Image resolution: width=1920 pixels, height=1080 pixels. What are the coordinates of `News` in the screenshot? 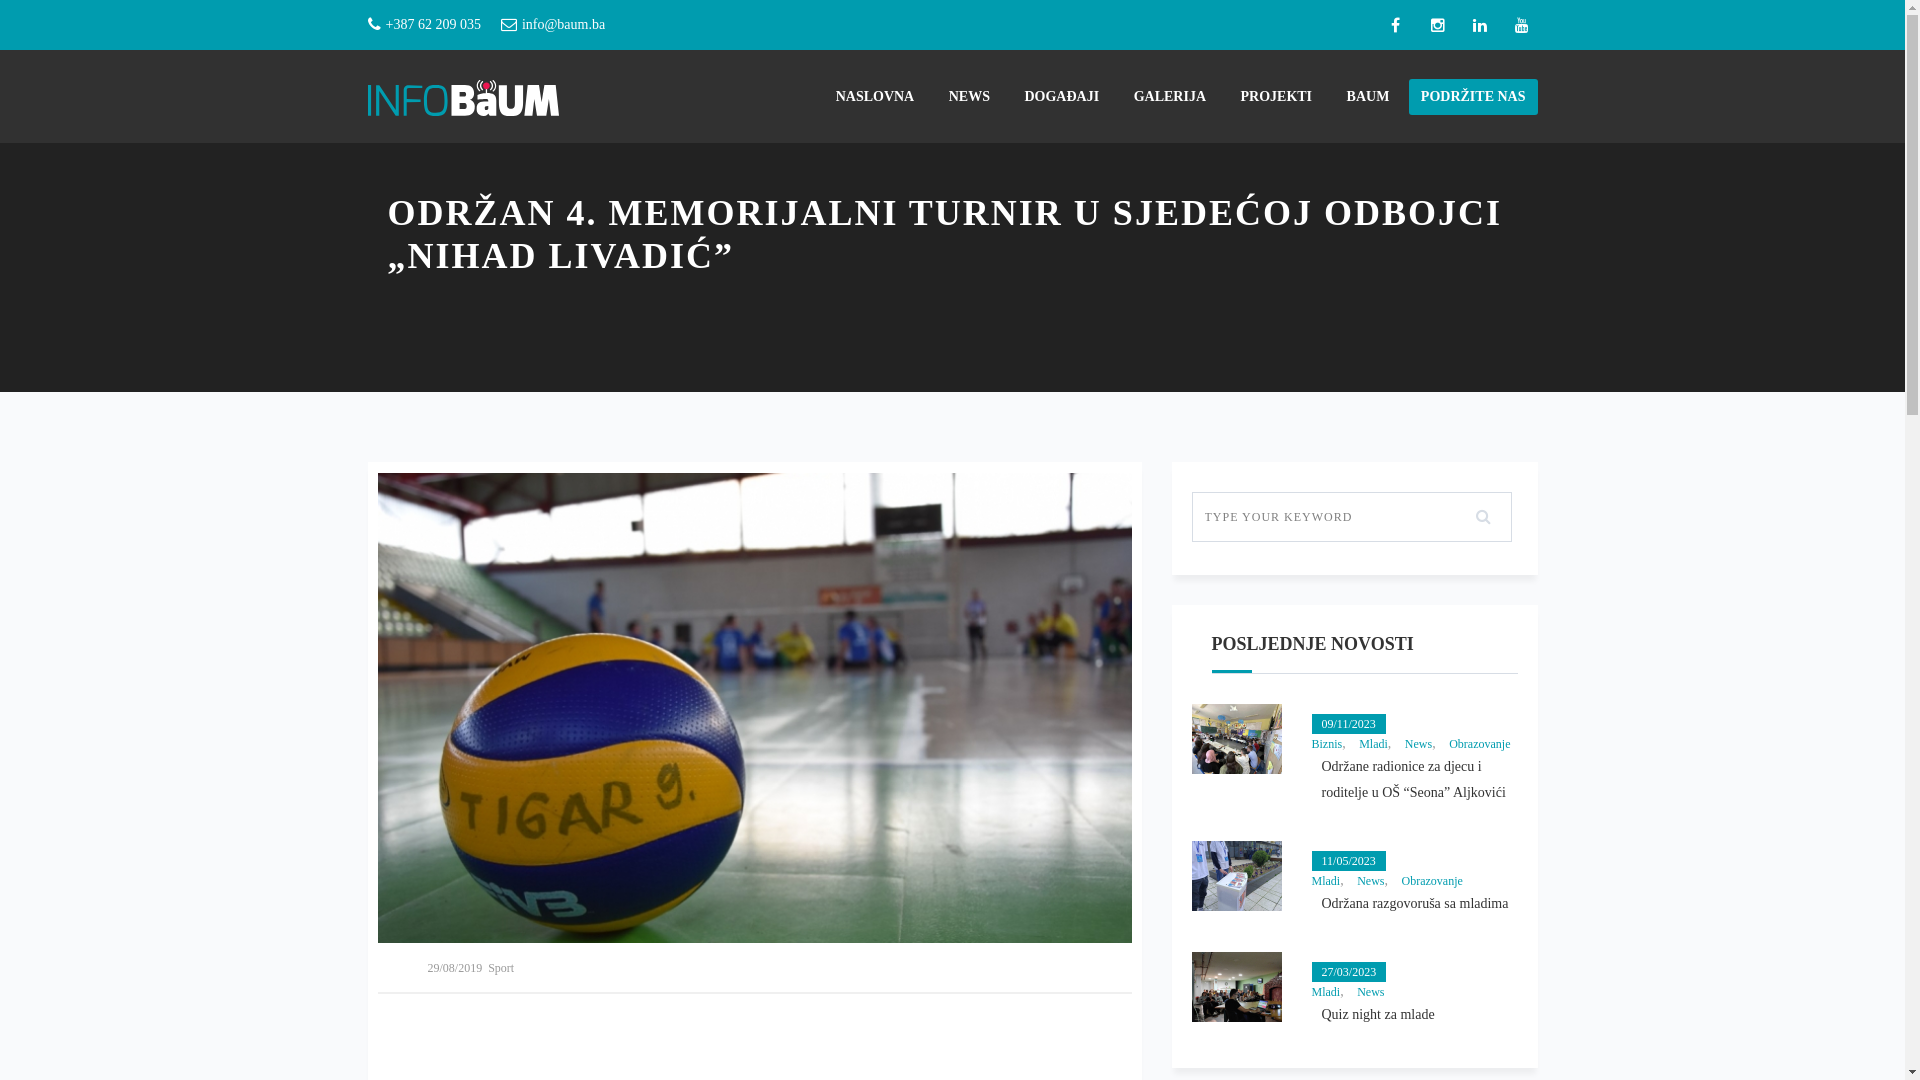 It's located at (1370, 992).